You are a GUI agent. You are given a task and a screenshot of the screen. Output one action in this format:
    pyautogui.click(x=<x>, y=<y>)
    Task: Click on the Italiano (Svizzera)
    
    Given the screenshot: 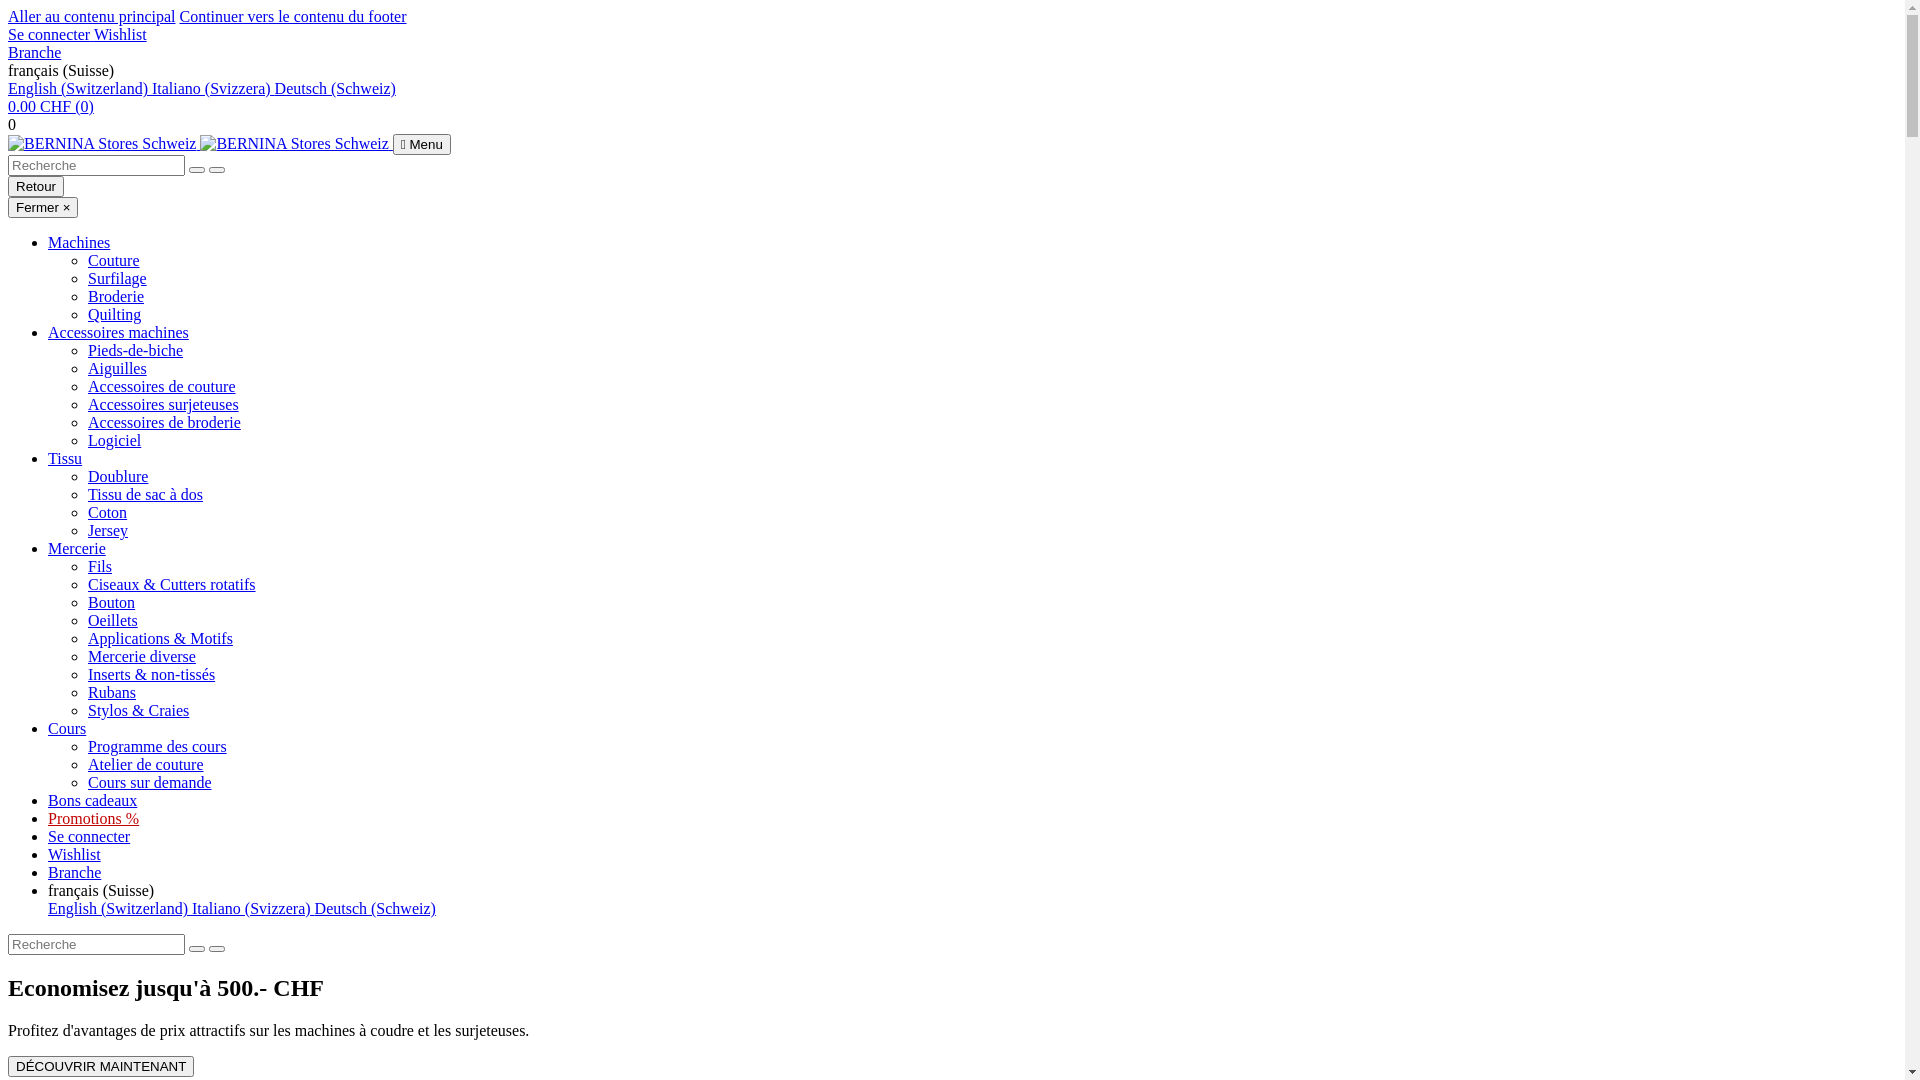 What is the action you would take?
    pyautogui.click(x=254, y=908)
    